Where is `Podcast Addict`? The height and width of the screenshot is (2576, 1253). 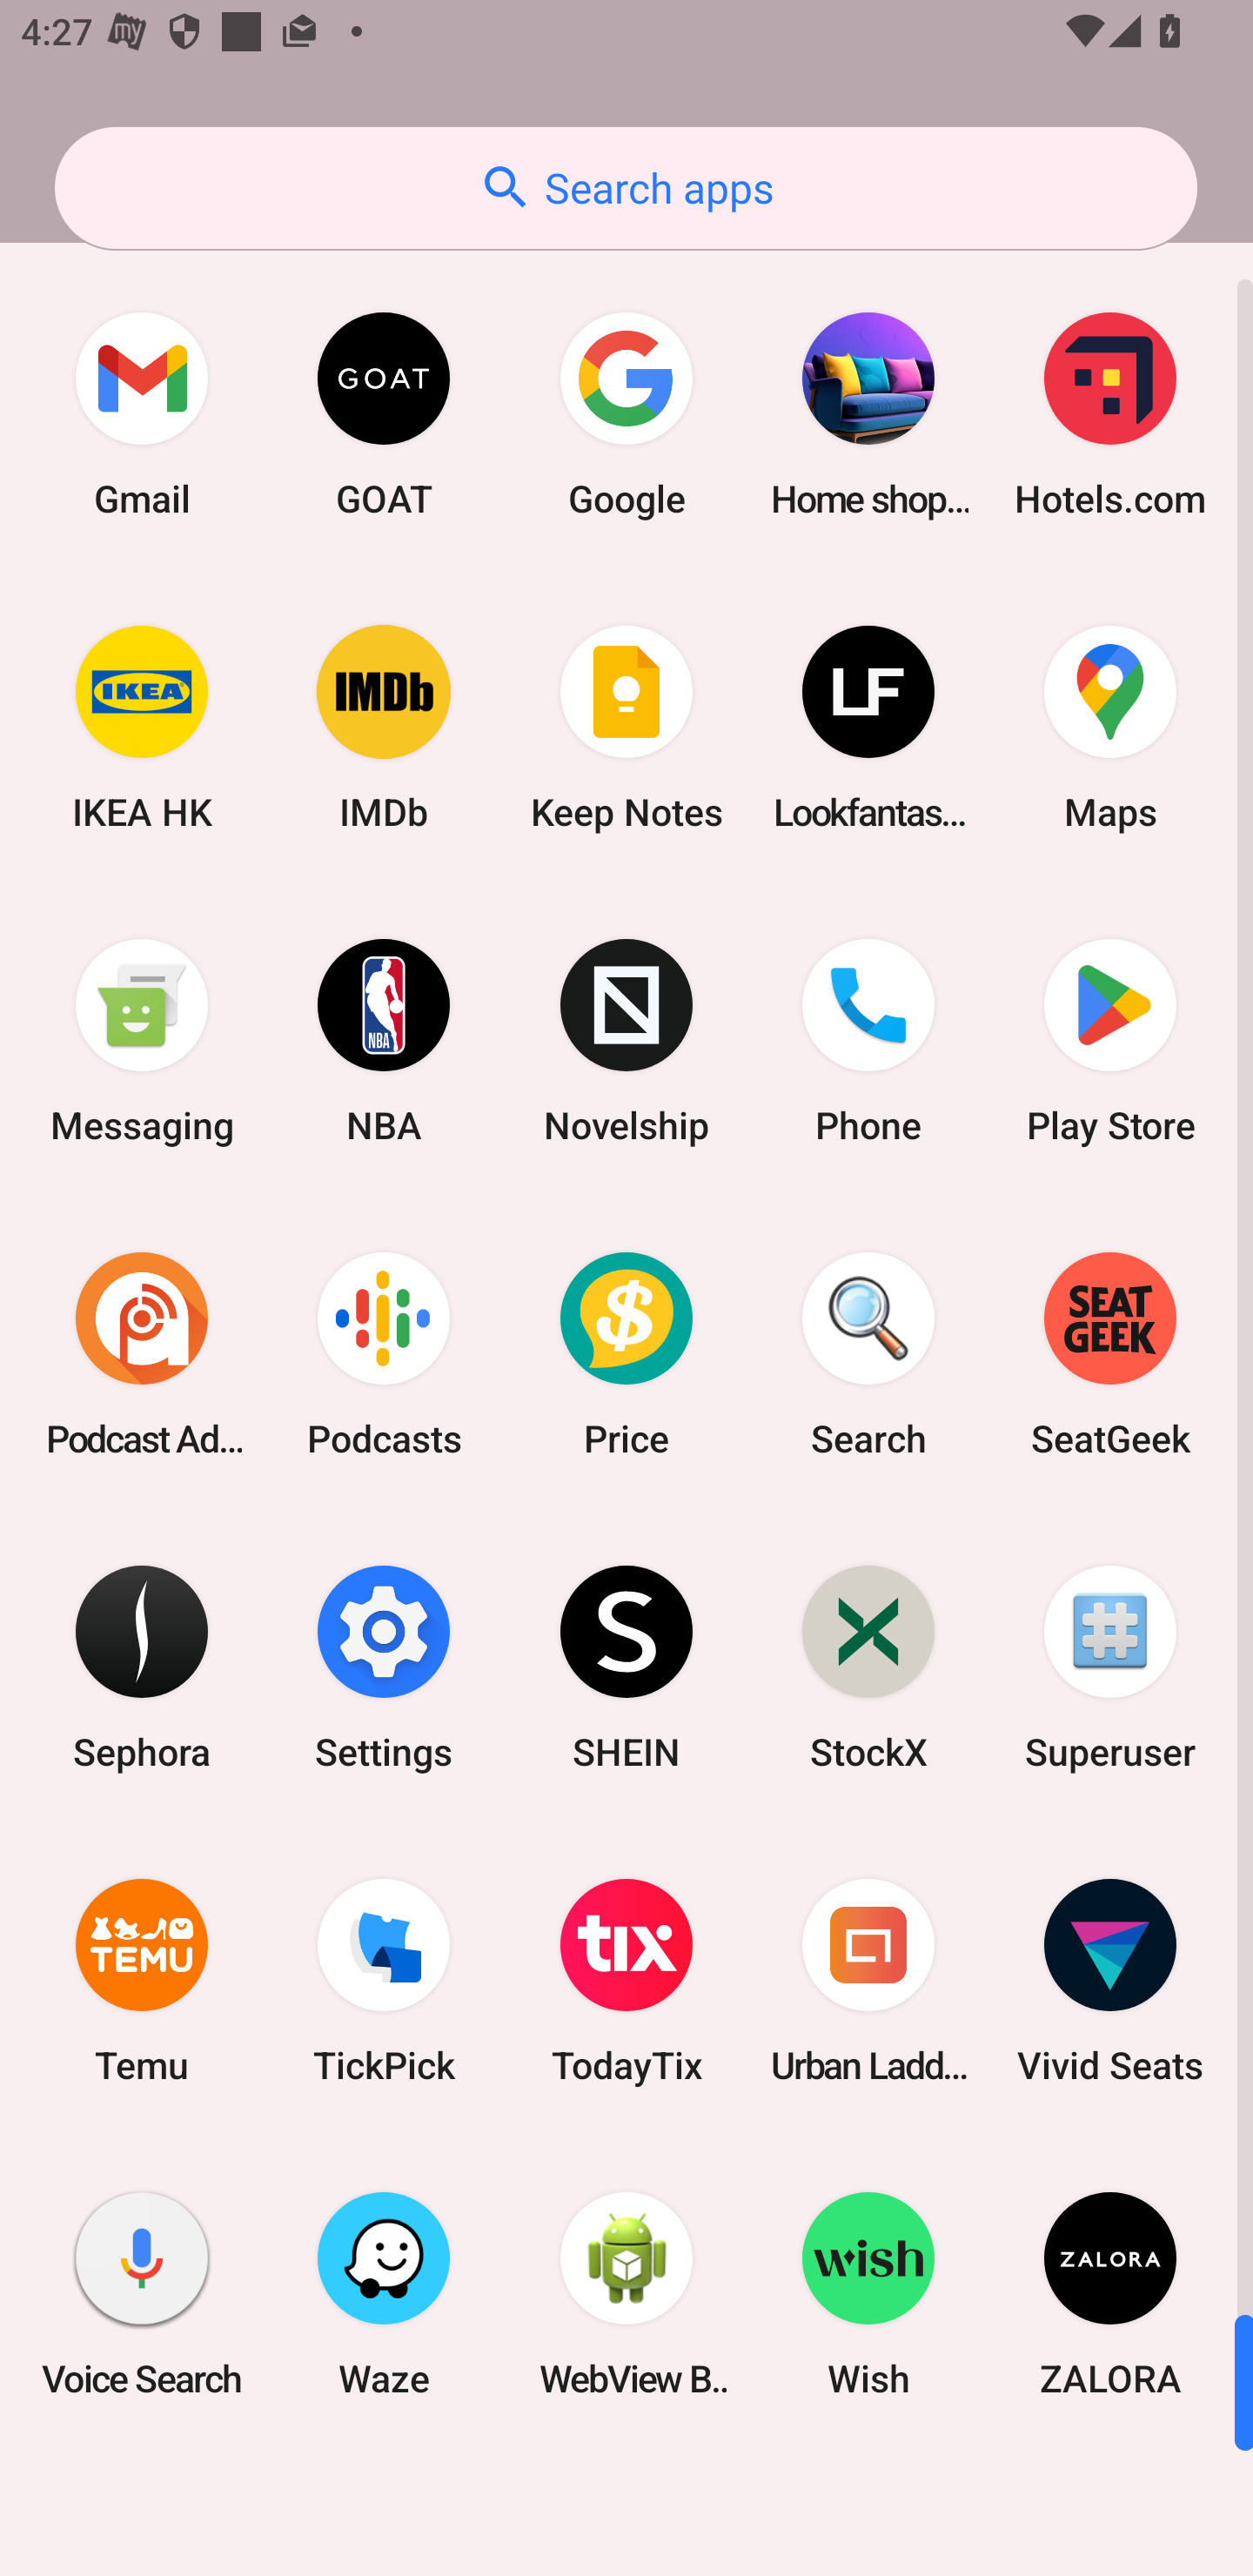
Podcast Addict is located at coordinates (142, 1353).